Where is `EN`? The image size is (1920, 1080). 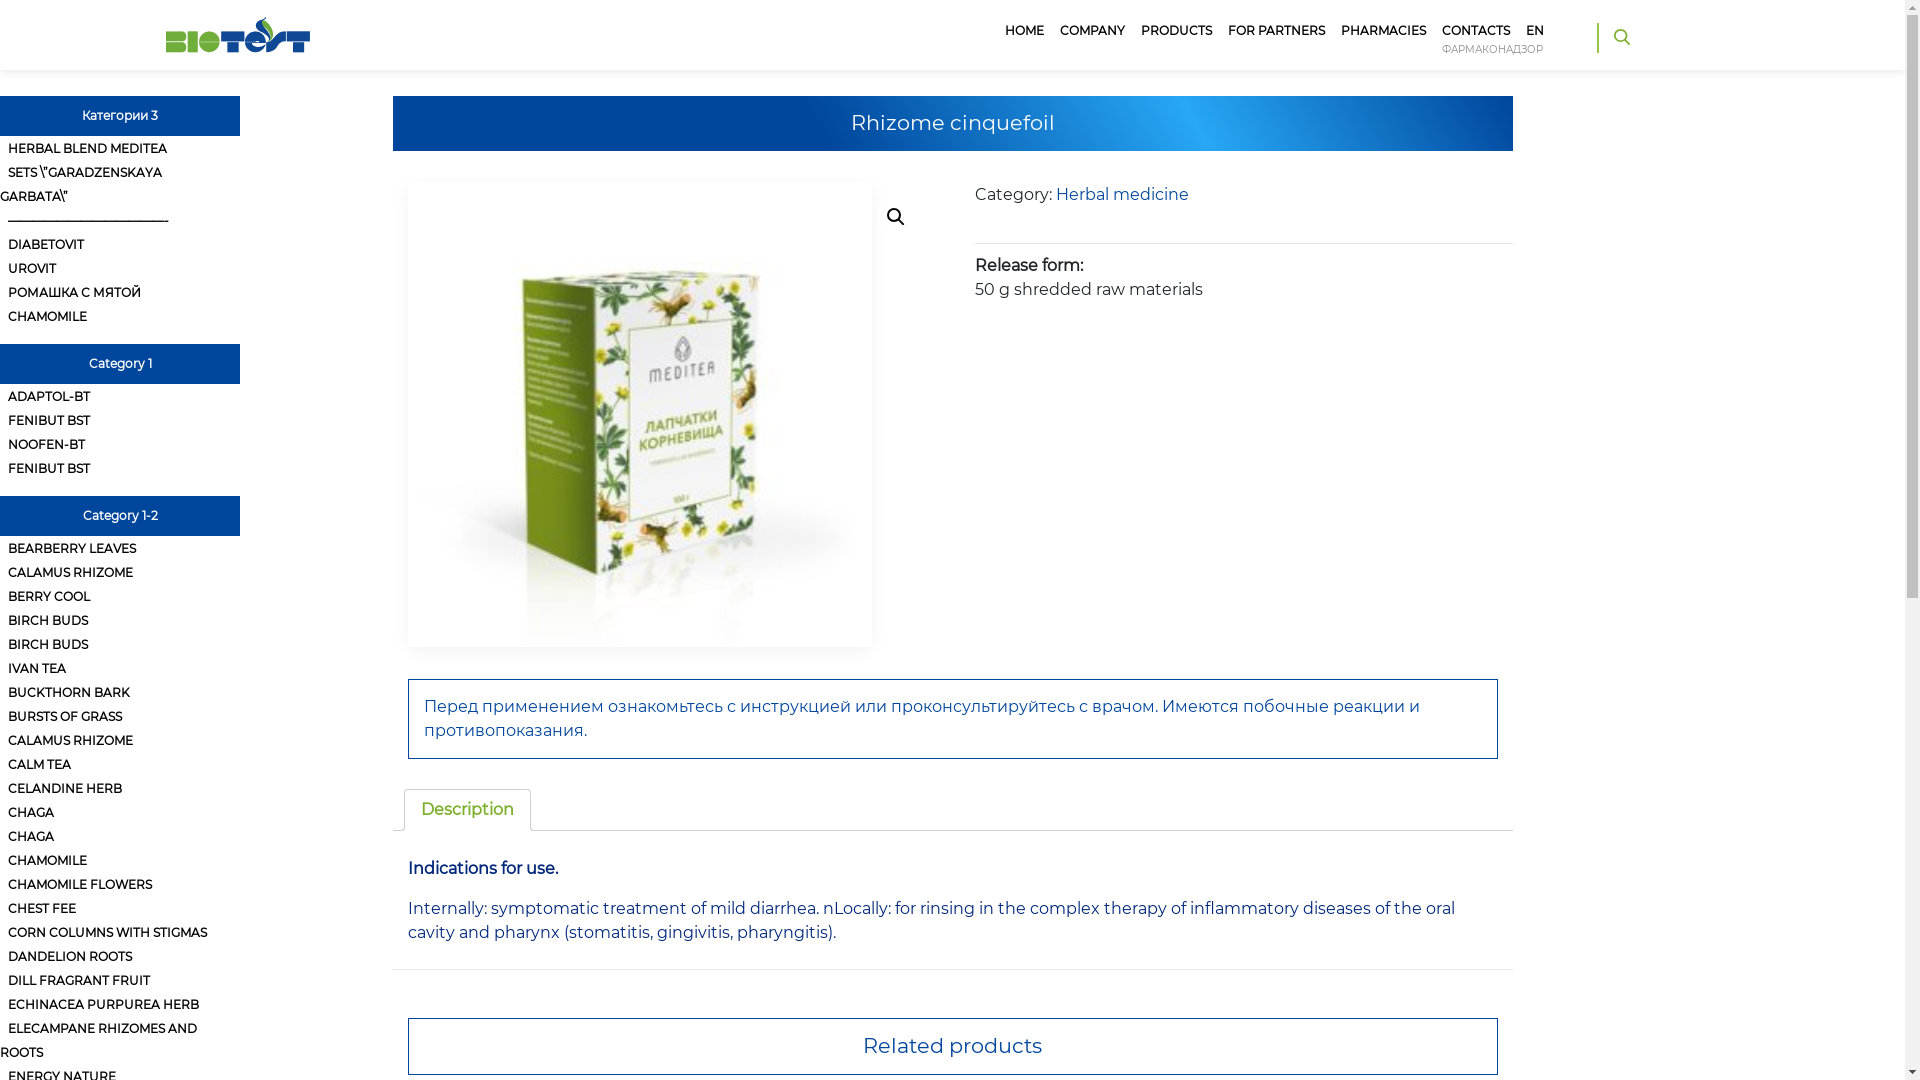
EN is located at coordinates (1535, 31).